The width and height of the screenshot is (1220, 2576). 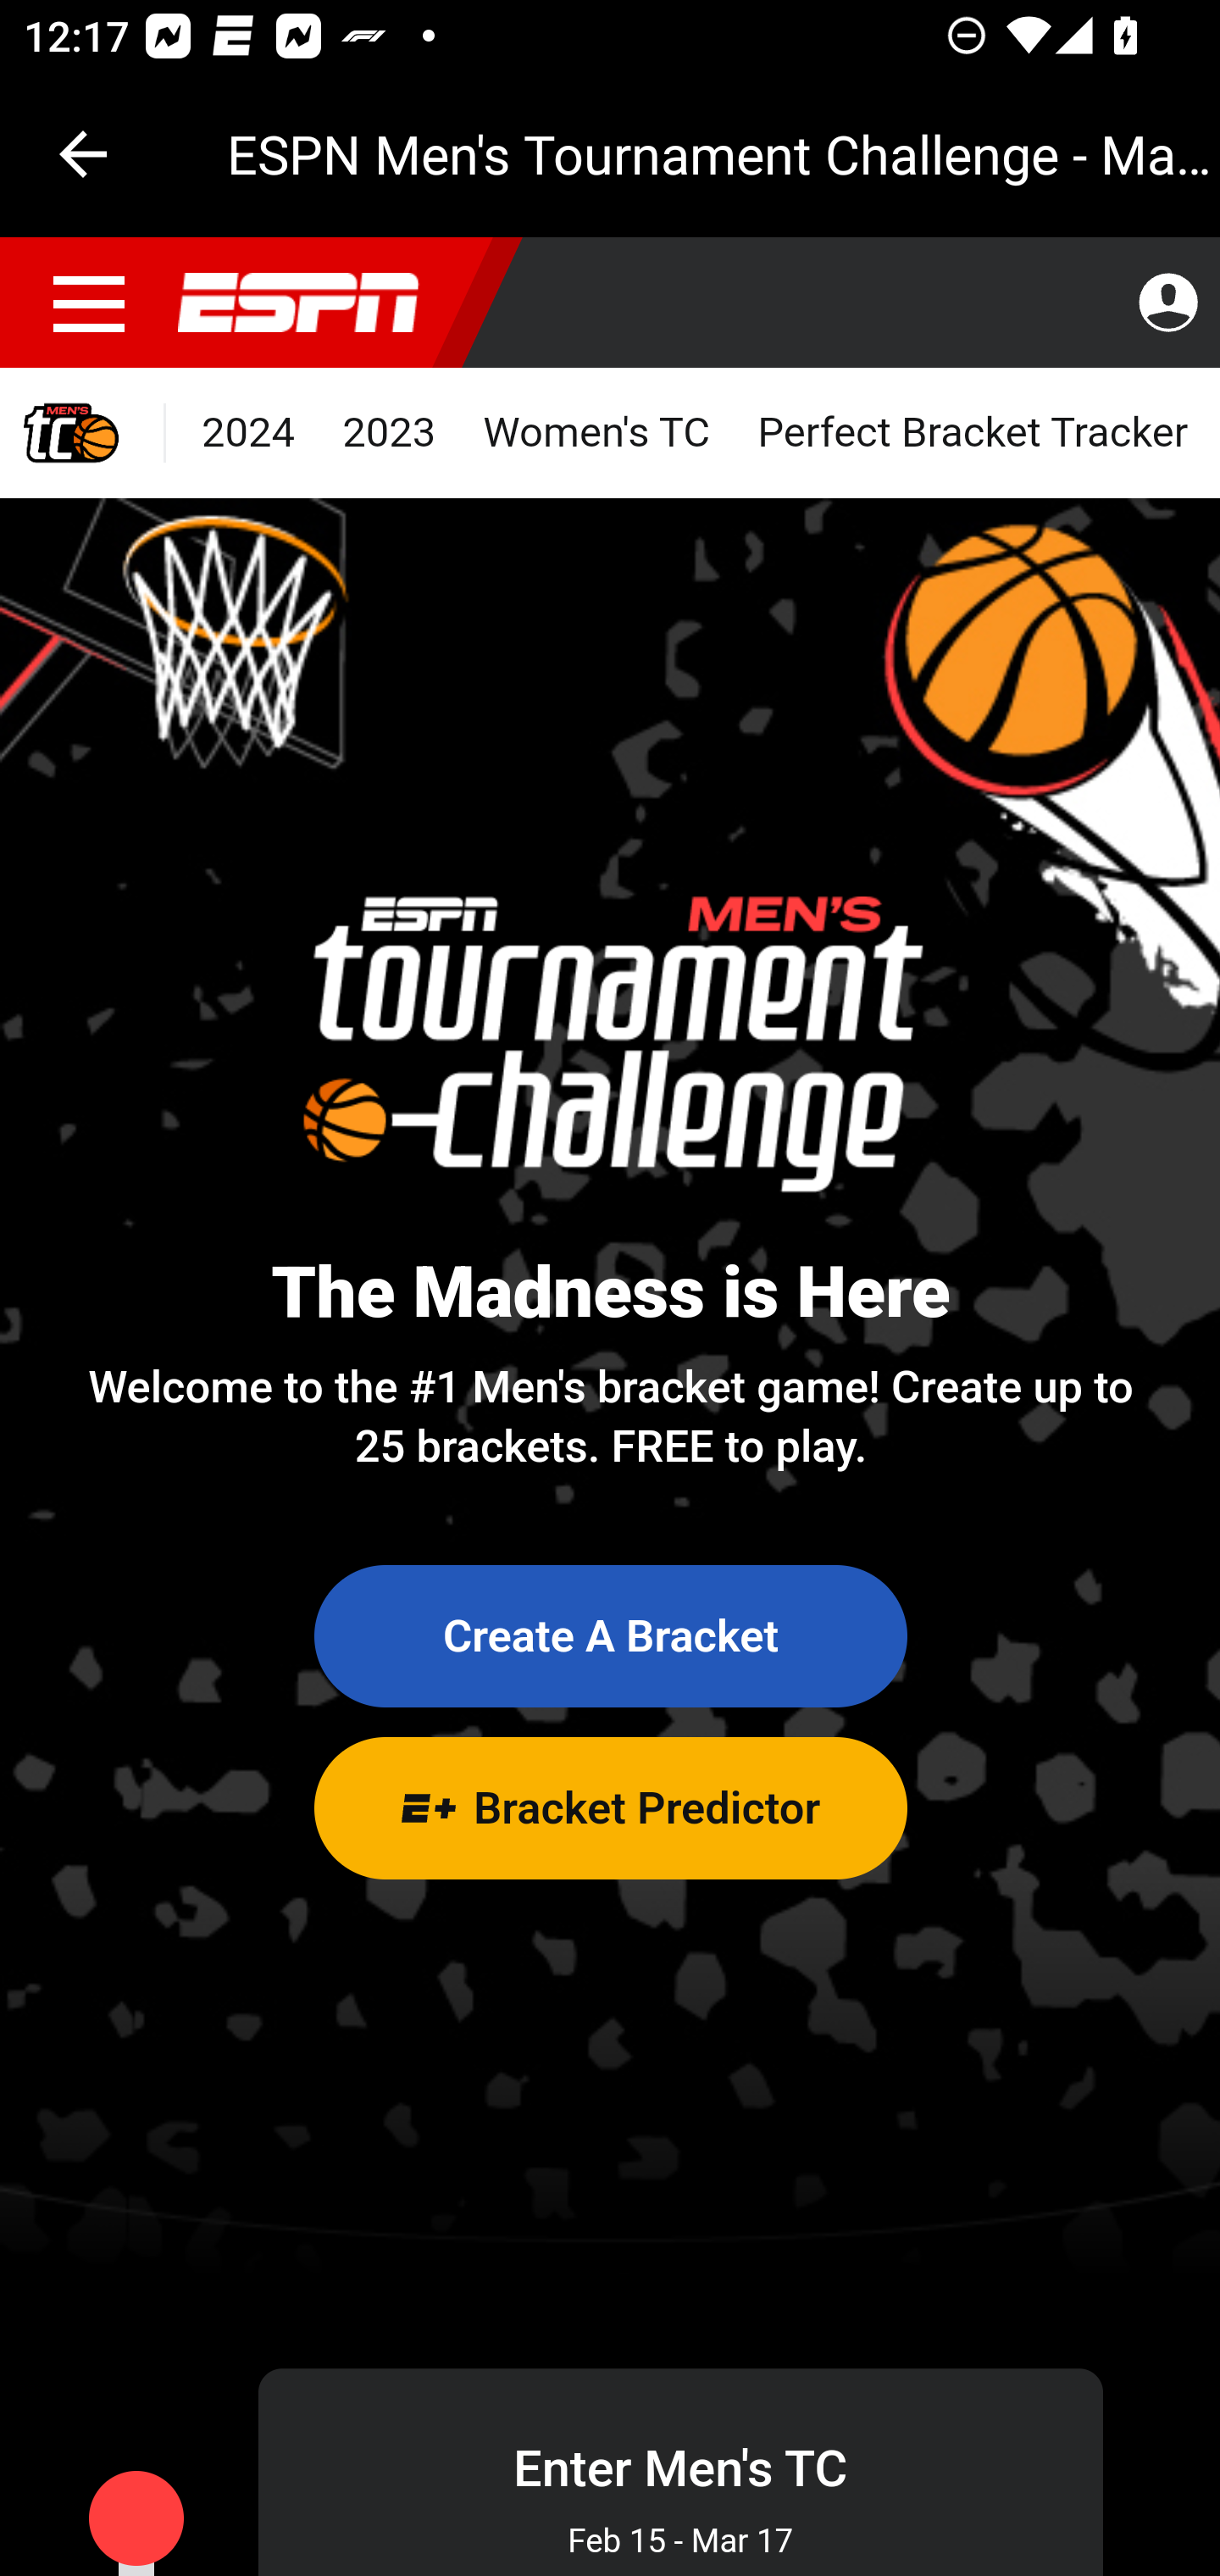 What do you see at coordinates (83, 154) in the screenshot?
I see `Navigate up` at bounding box center [83, 154].